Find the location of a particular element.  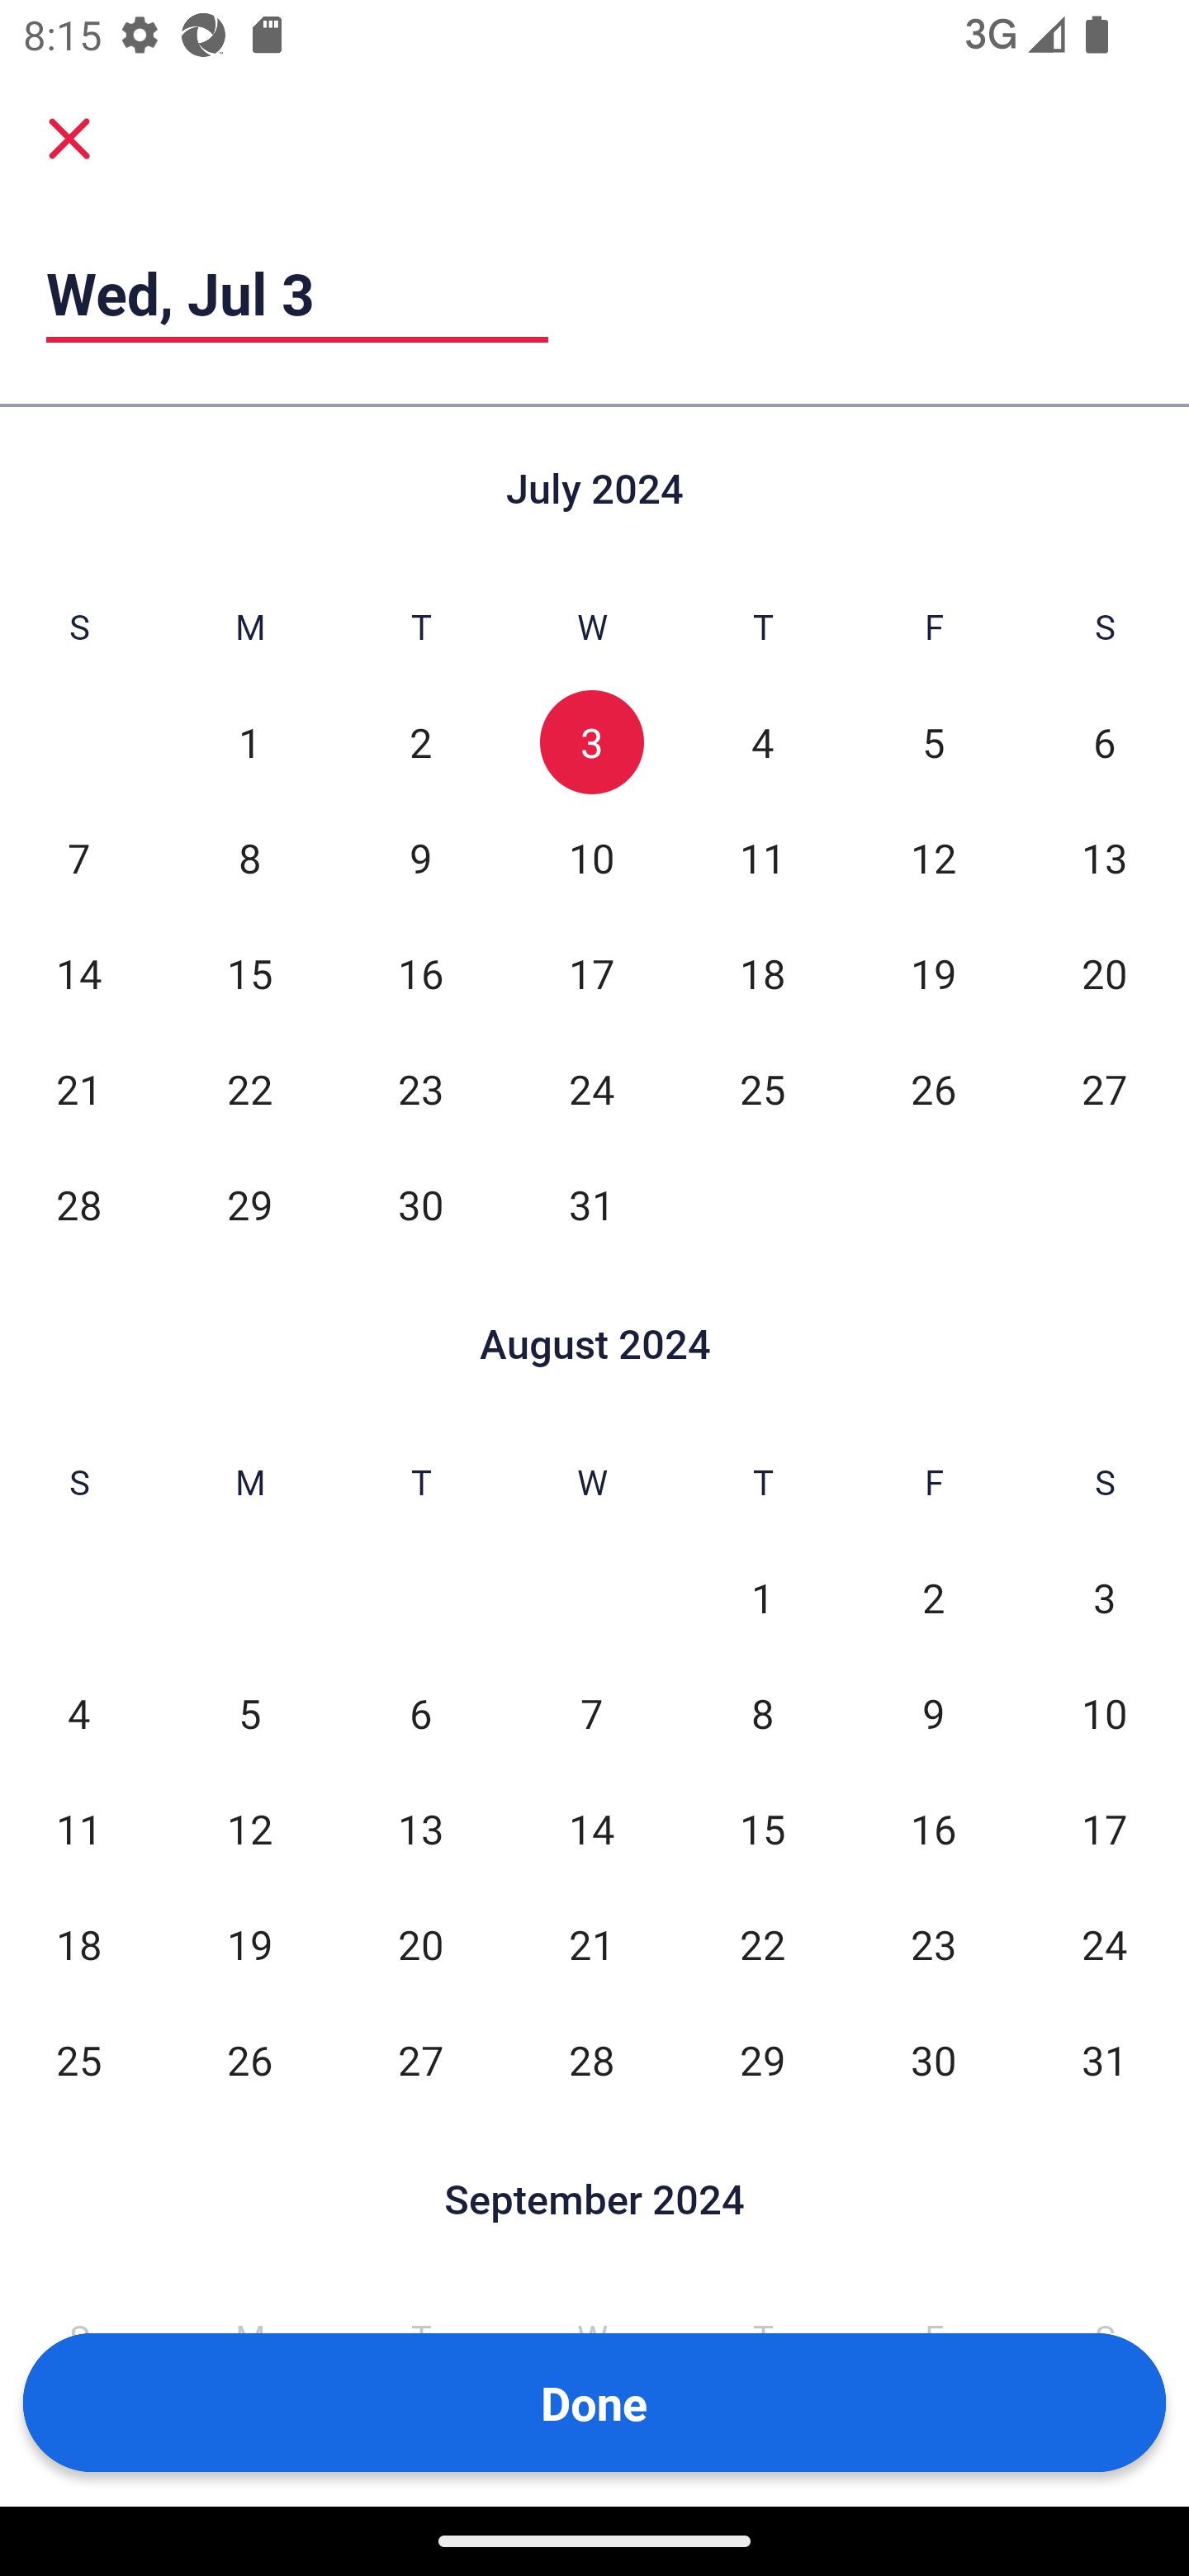

31 Wed, Jul 31, Not Selected is located at coordinates (591, 1204).